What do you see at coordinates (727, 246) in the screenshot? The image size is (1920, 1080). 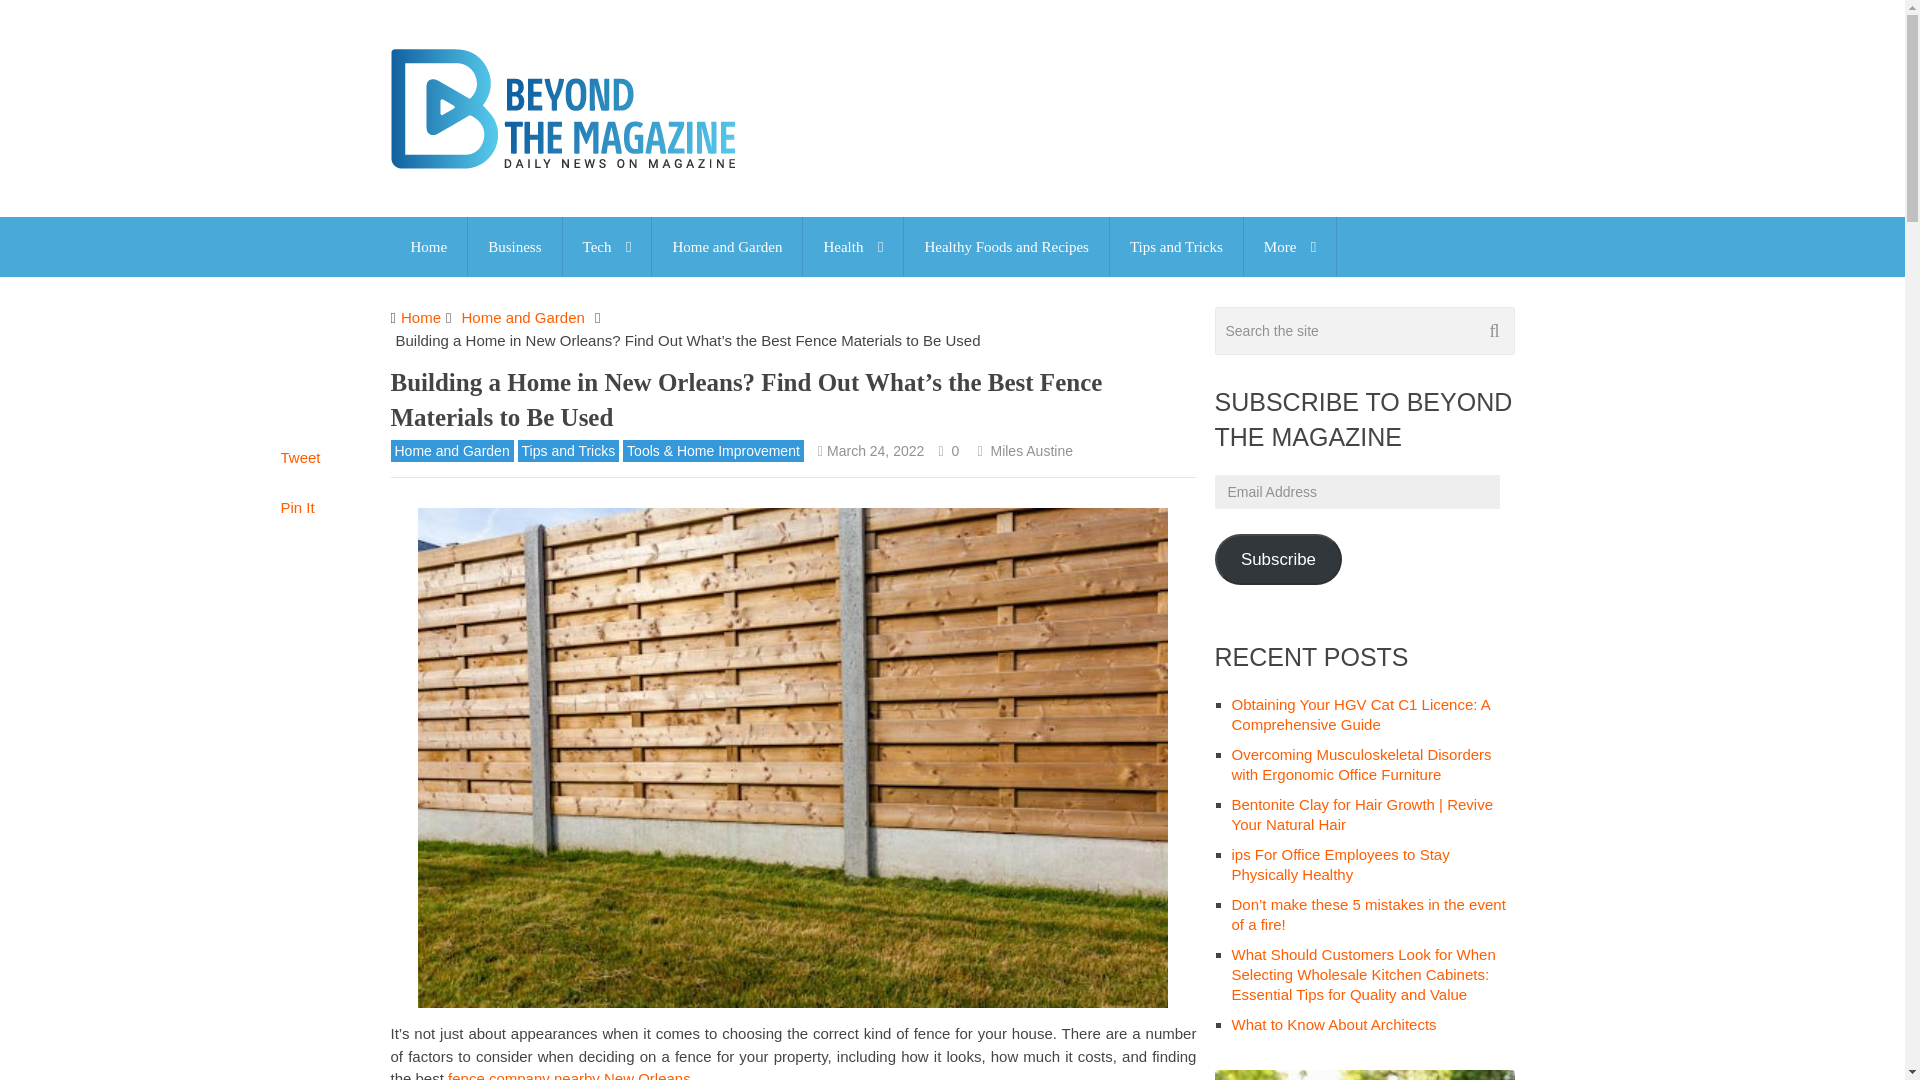 I see `Home and Garden` at bounding box center [727, 246].